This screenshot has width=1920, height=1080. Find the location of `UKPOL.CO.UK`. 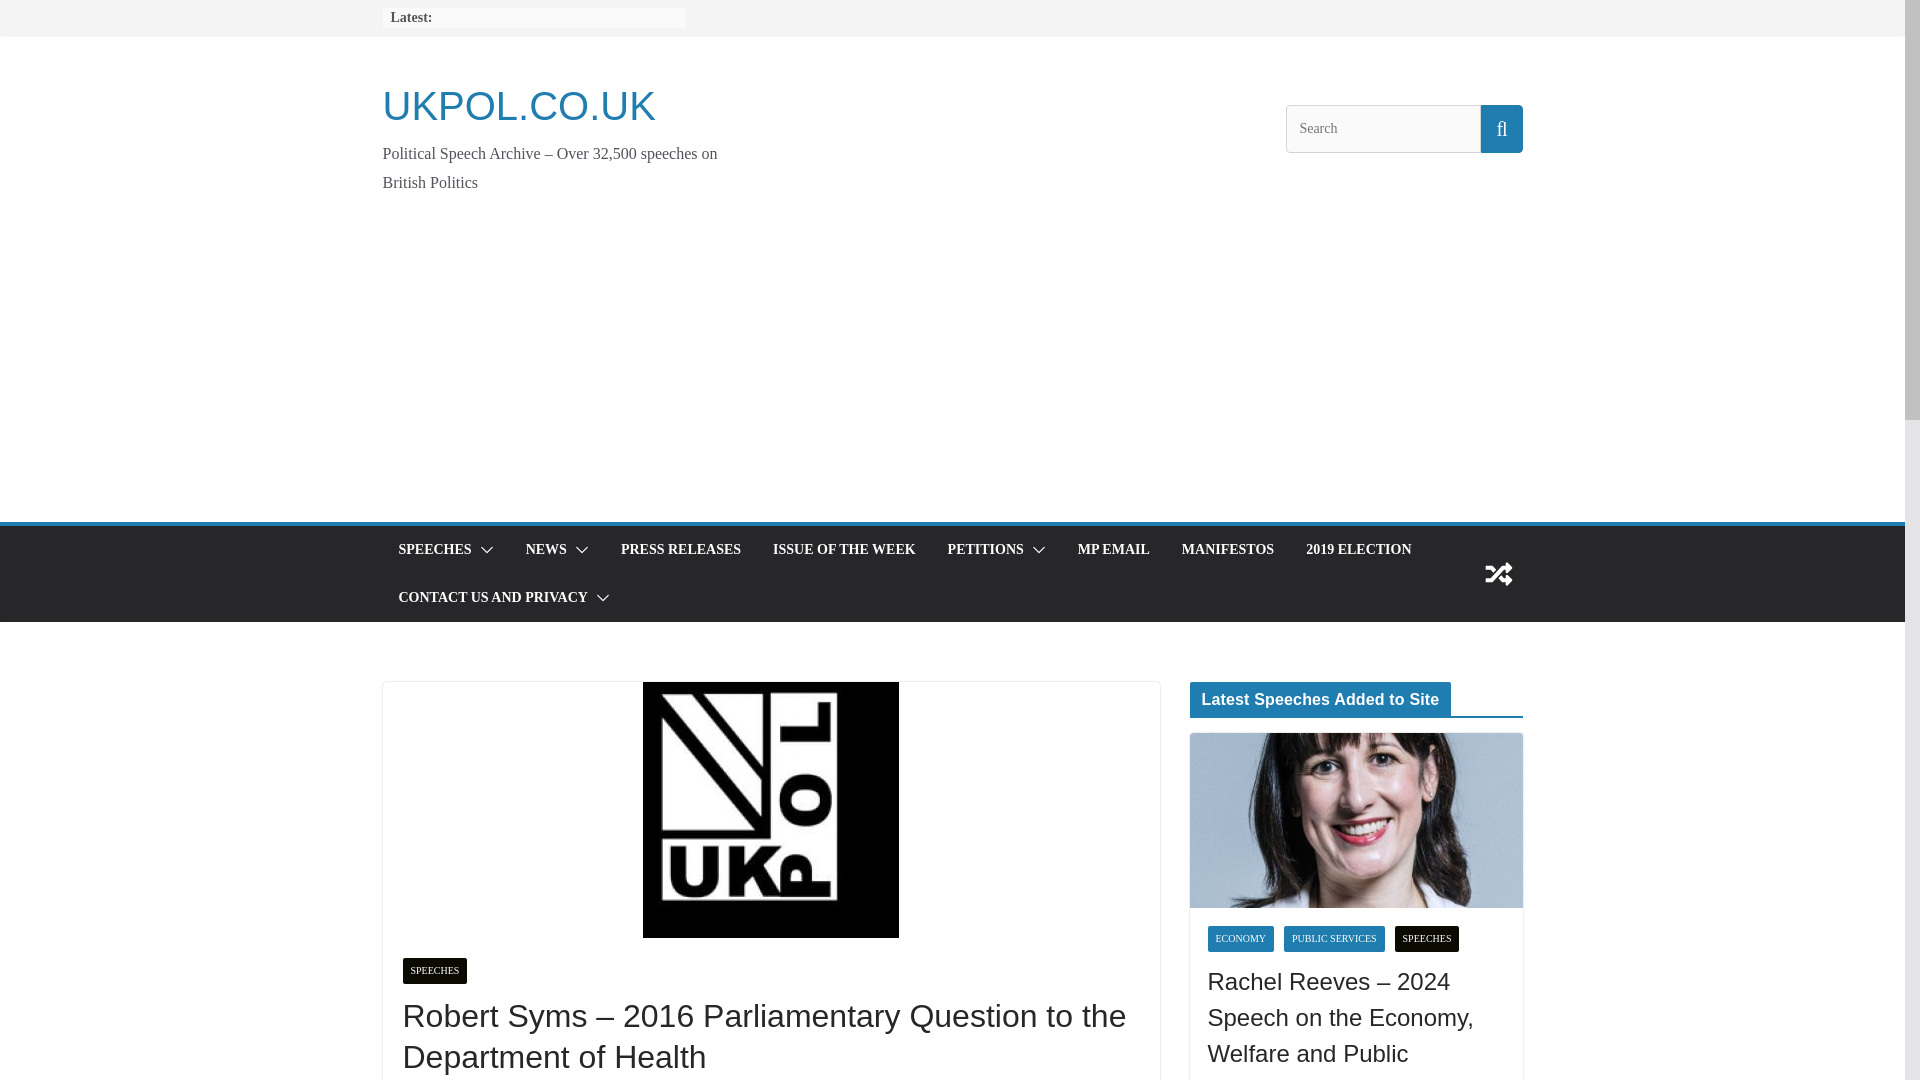

UKPOL.CO.UK is located at coordinates (518, 106).